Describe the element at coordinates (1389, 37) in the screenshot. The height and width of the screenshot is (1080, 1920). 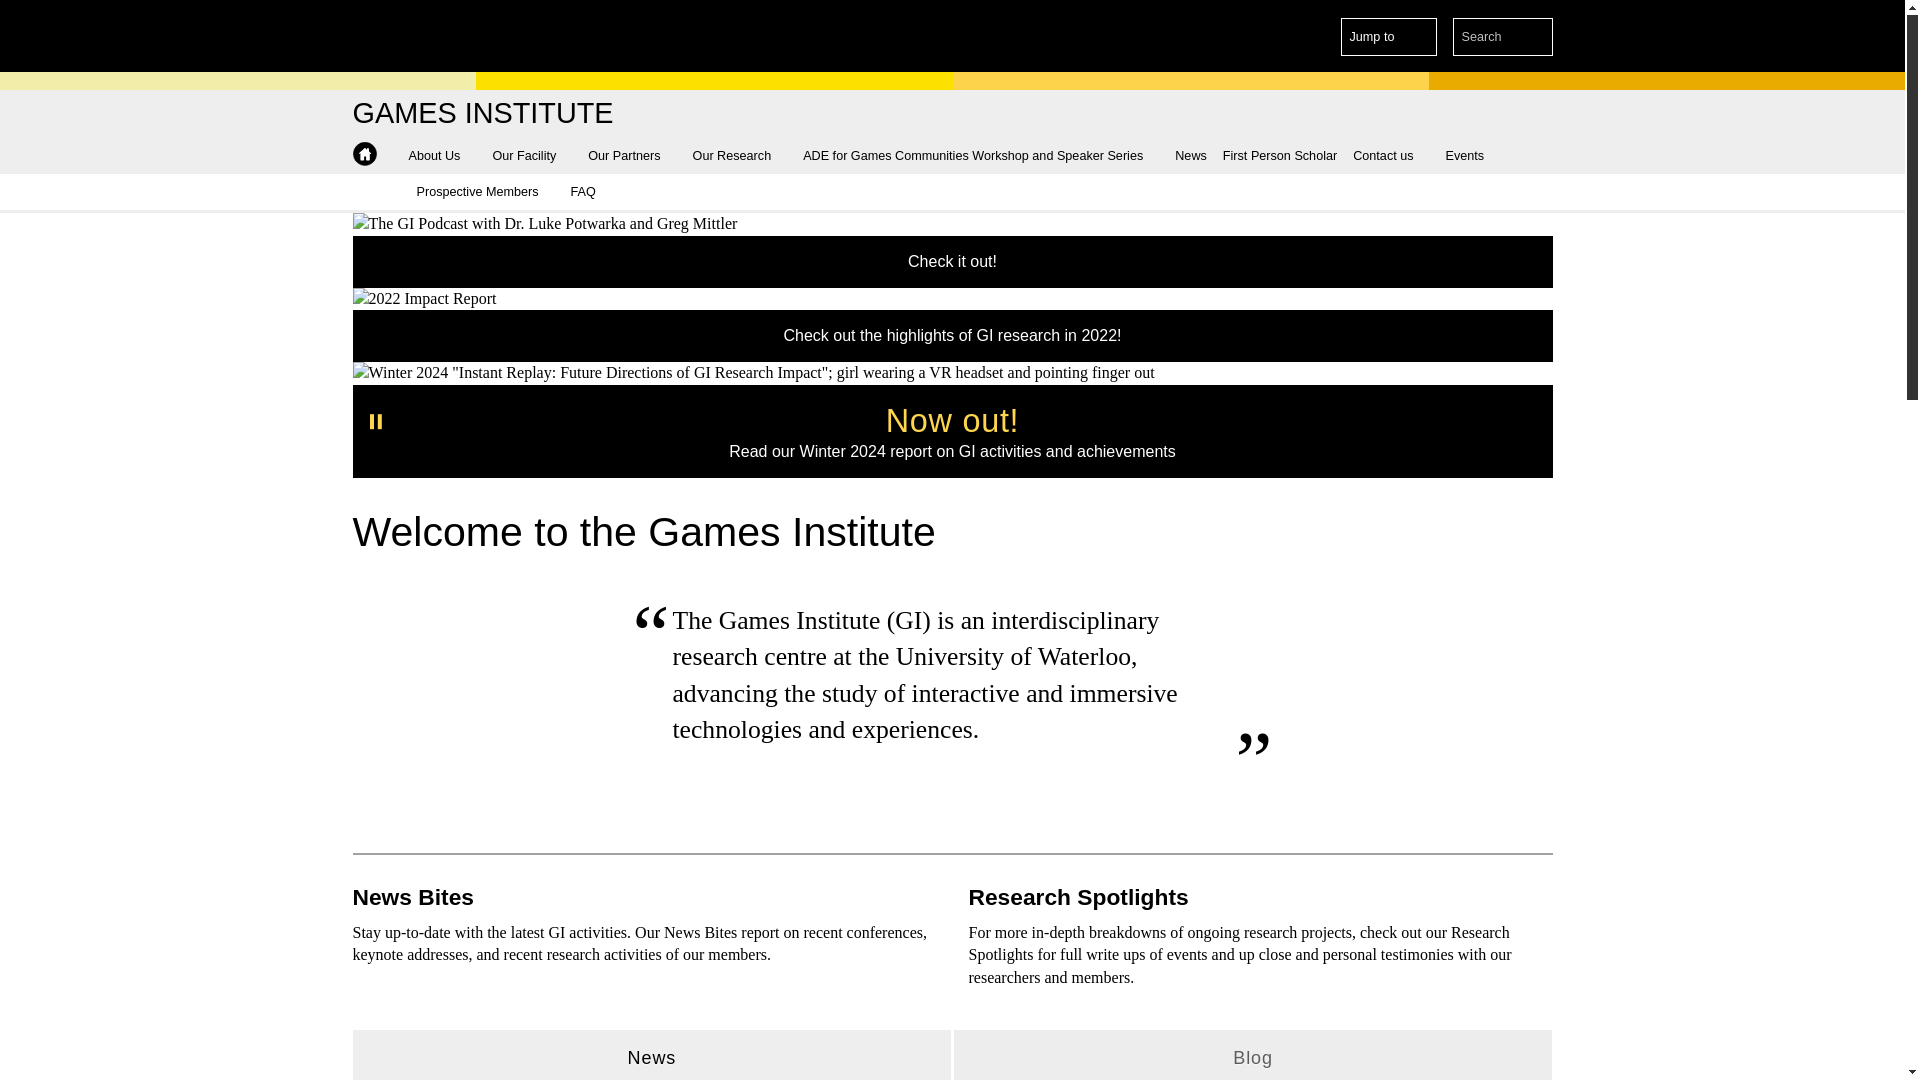
I see `Jump to` at that location.